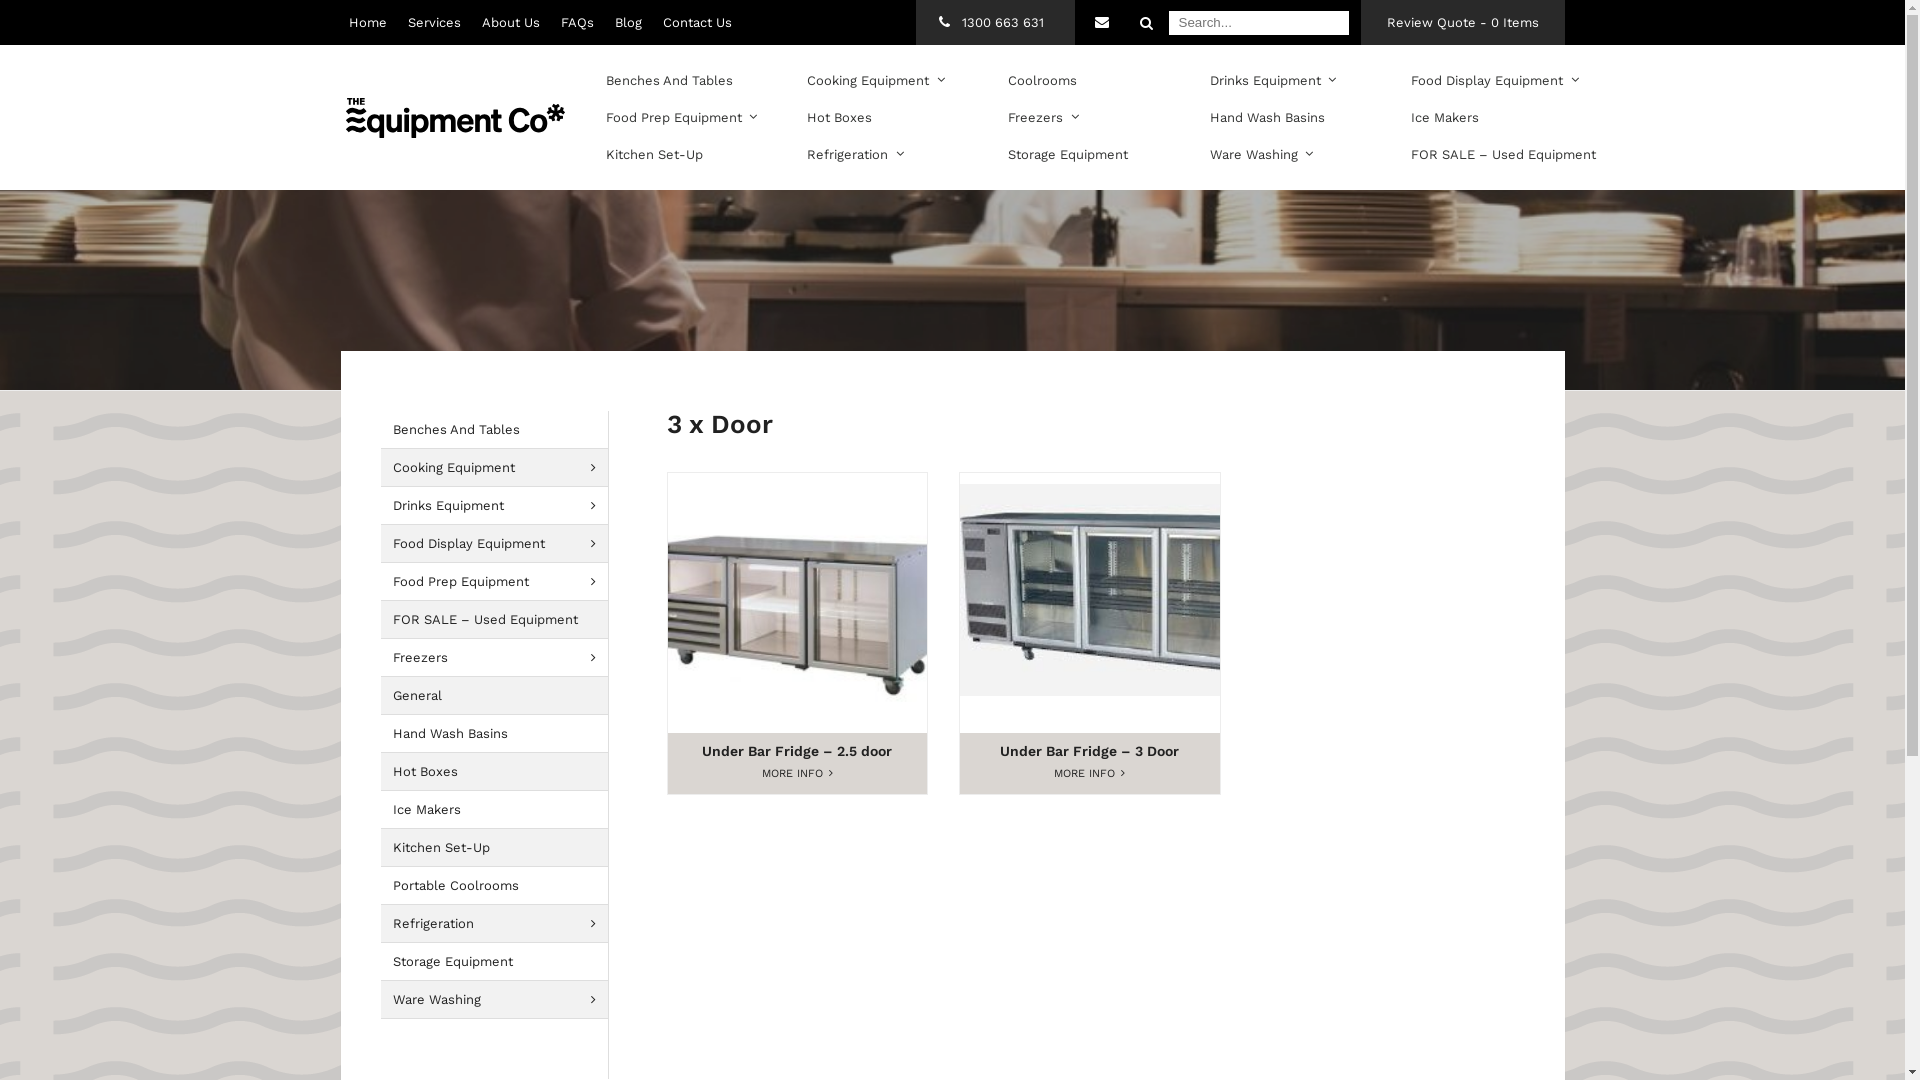 The height and width of the screenshot is (1080, 1920). I want to click on FAQs, so click(576, 22).